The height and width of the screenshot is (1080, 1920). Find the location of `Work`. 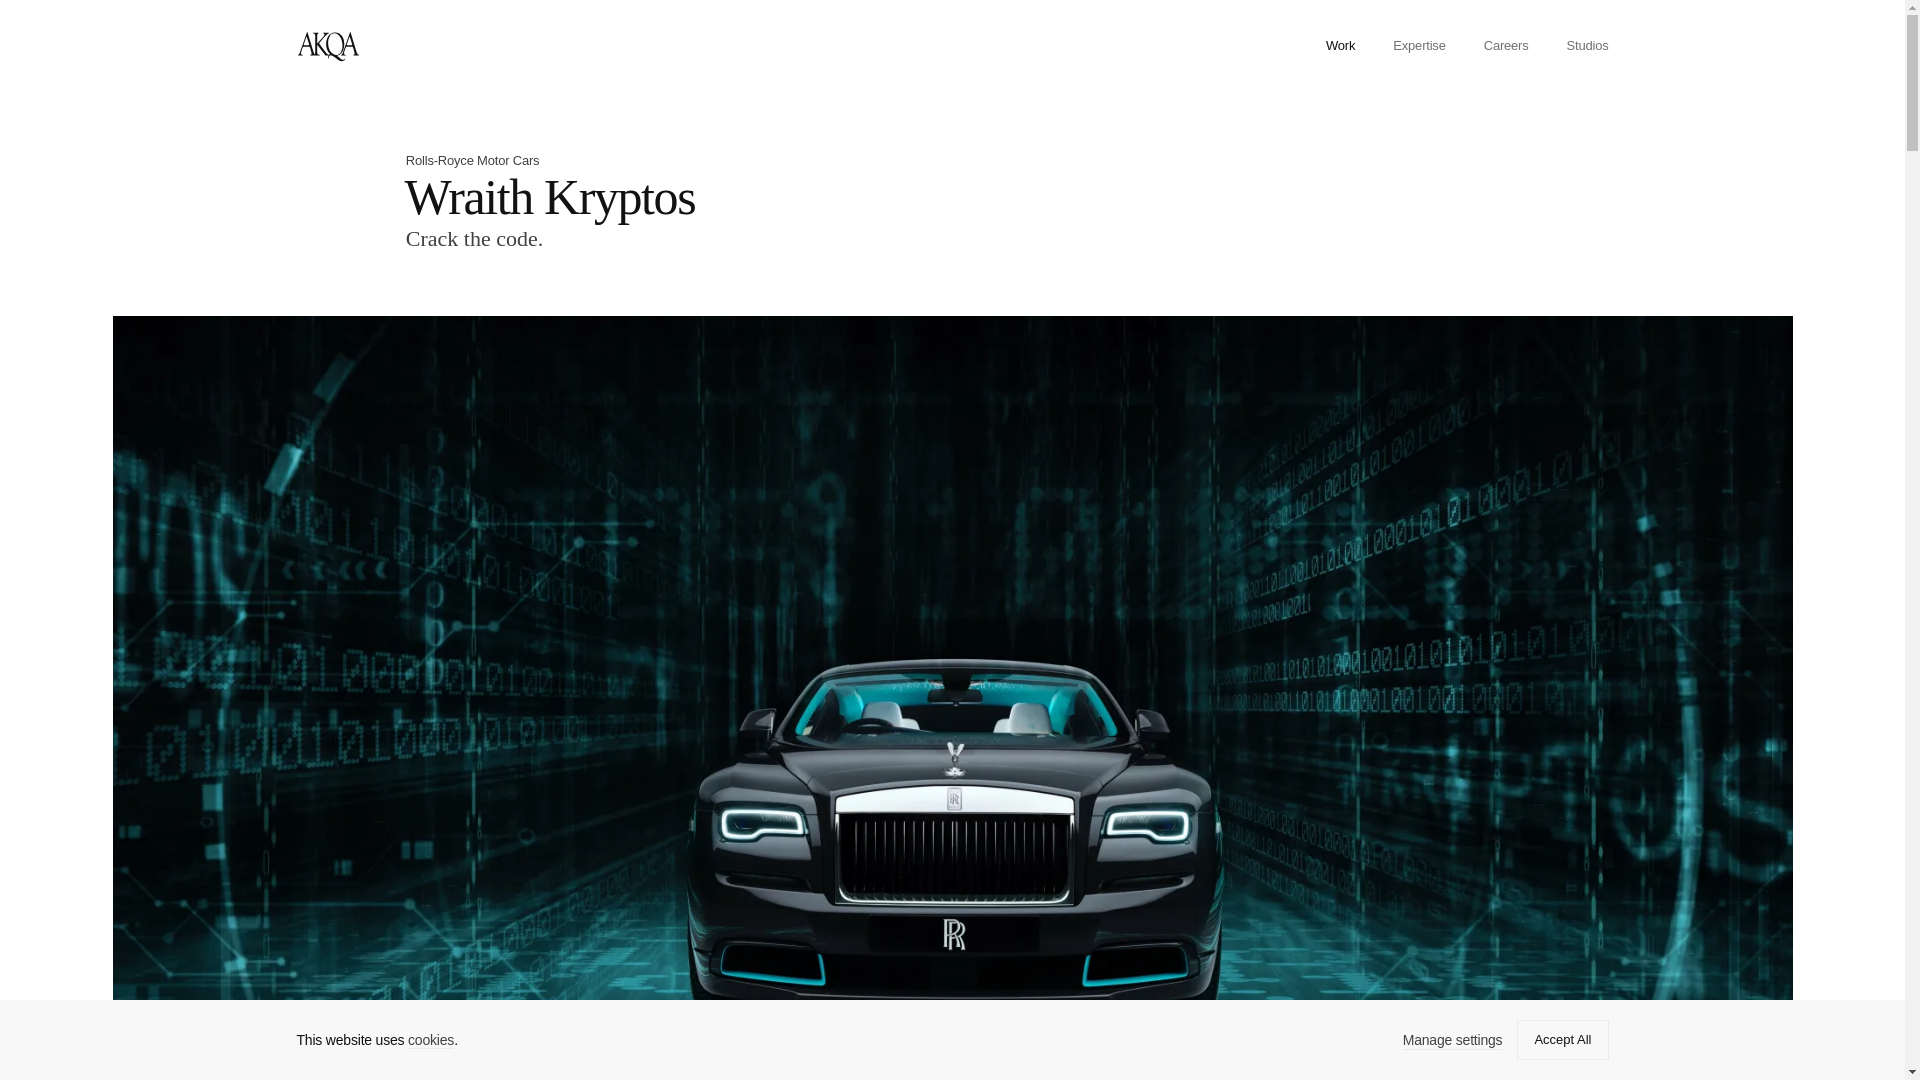

Work is located at coordinates (1340, 44).